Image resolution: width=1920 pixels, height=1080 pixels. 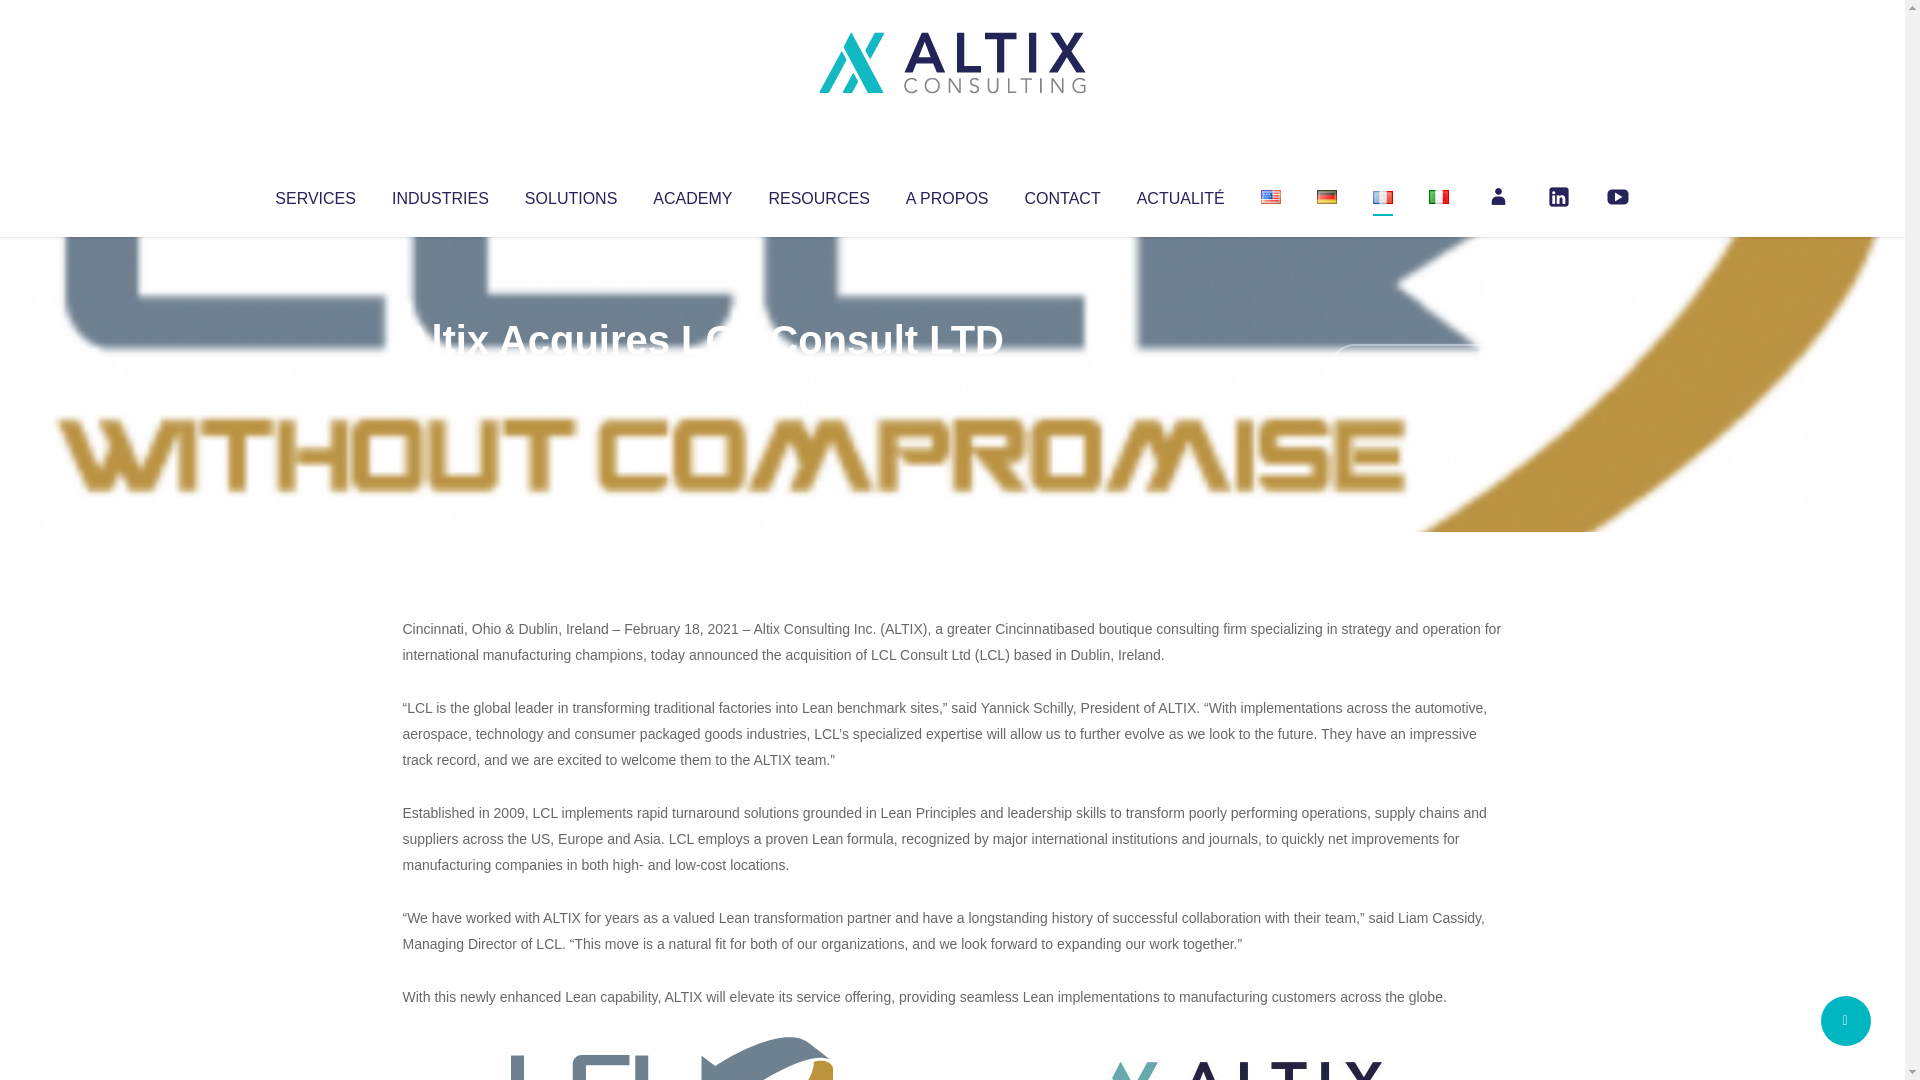 What do you see at coordinates (699, 380) in the screenshot?
I see `Uncategorized` at bounding box center [699, 380].